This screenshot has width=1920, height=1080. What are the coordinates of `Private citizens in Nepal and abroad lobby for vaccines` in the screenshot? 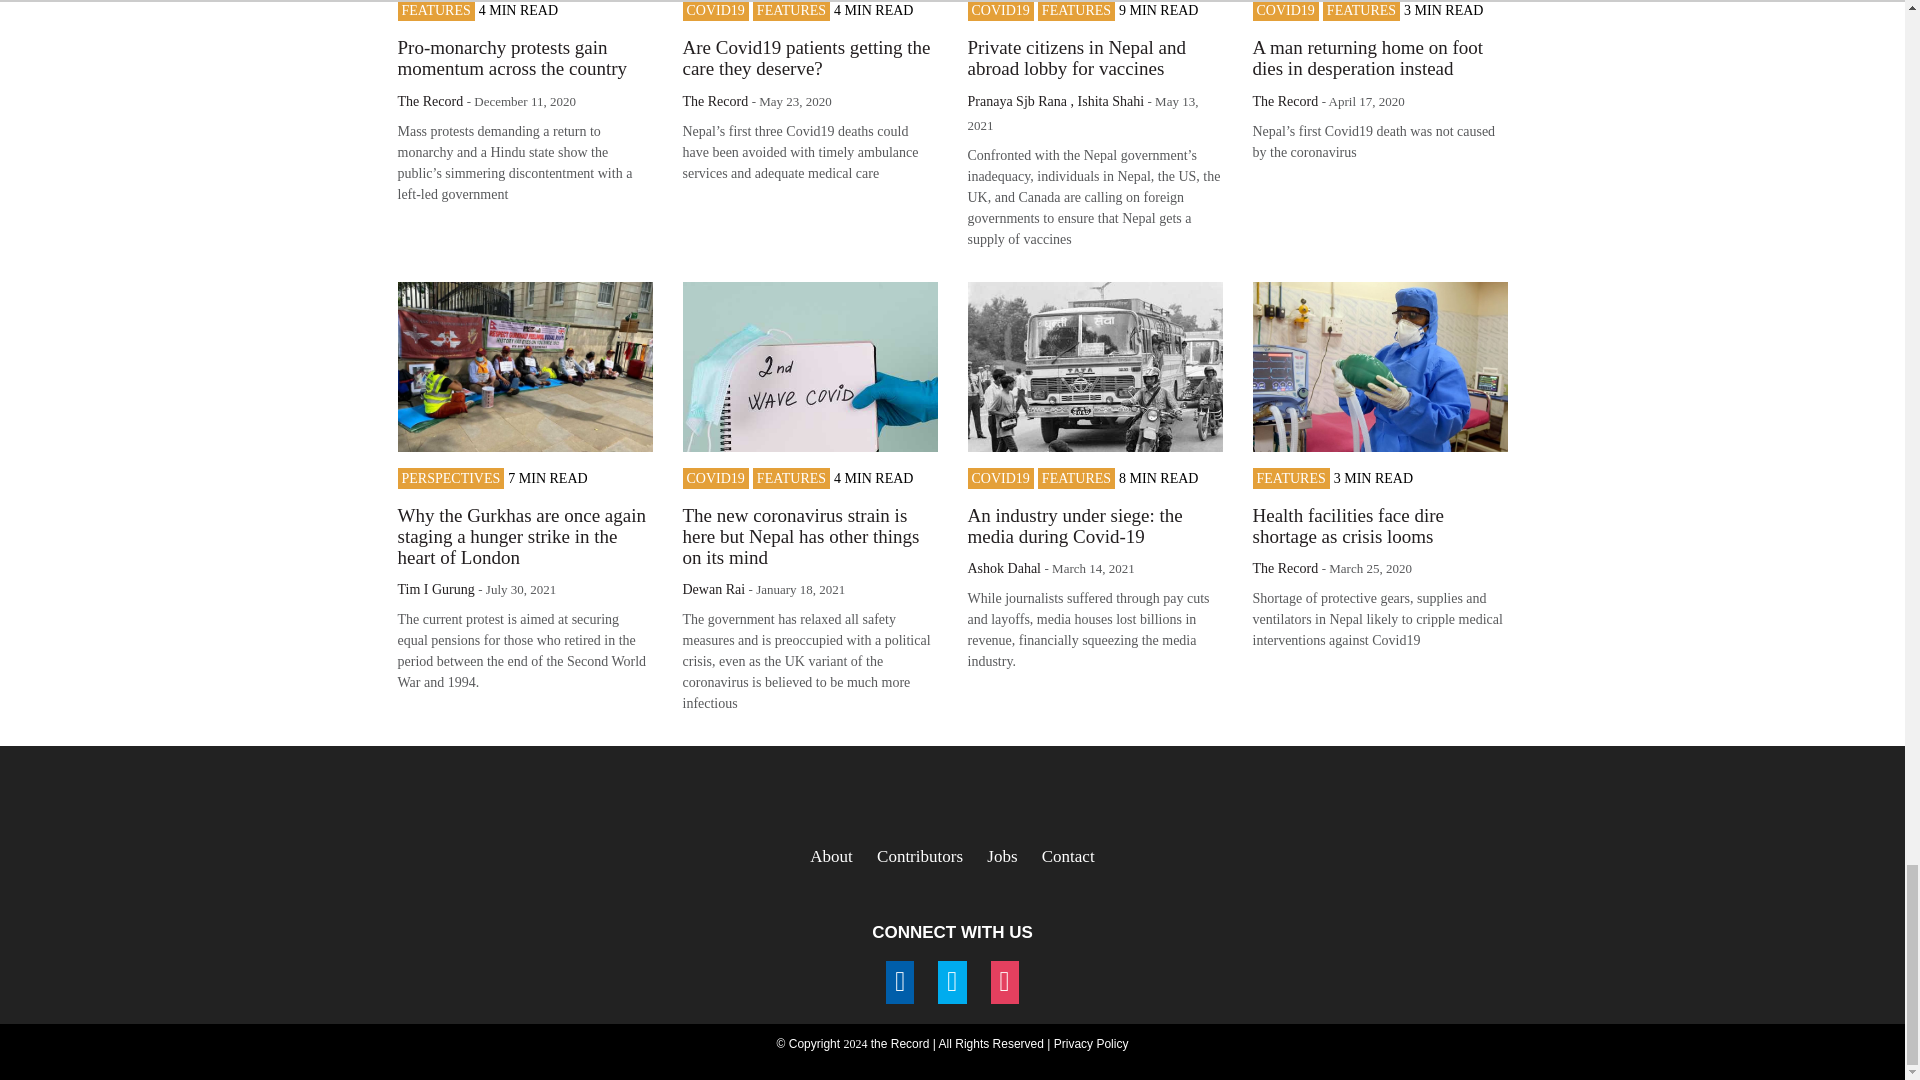 It's located at (1076, 57).